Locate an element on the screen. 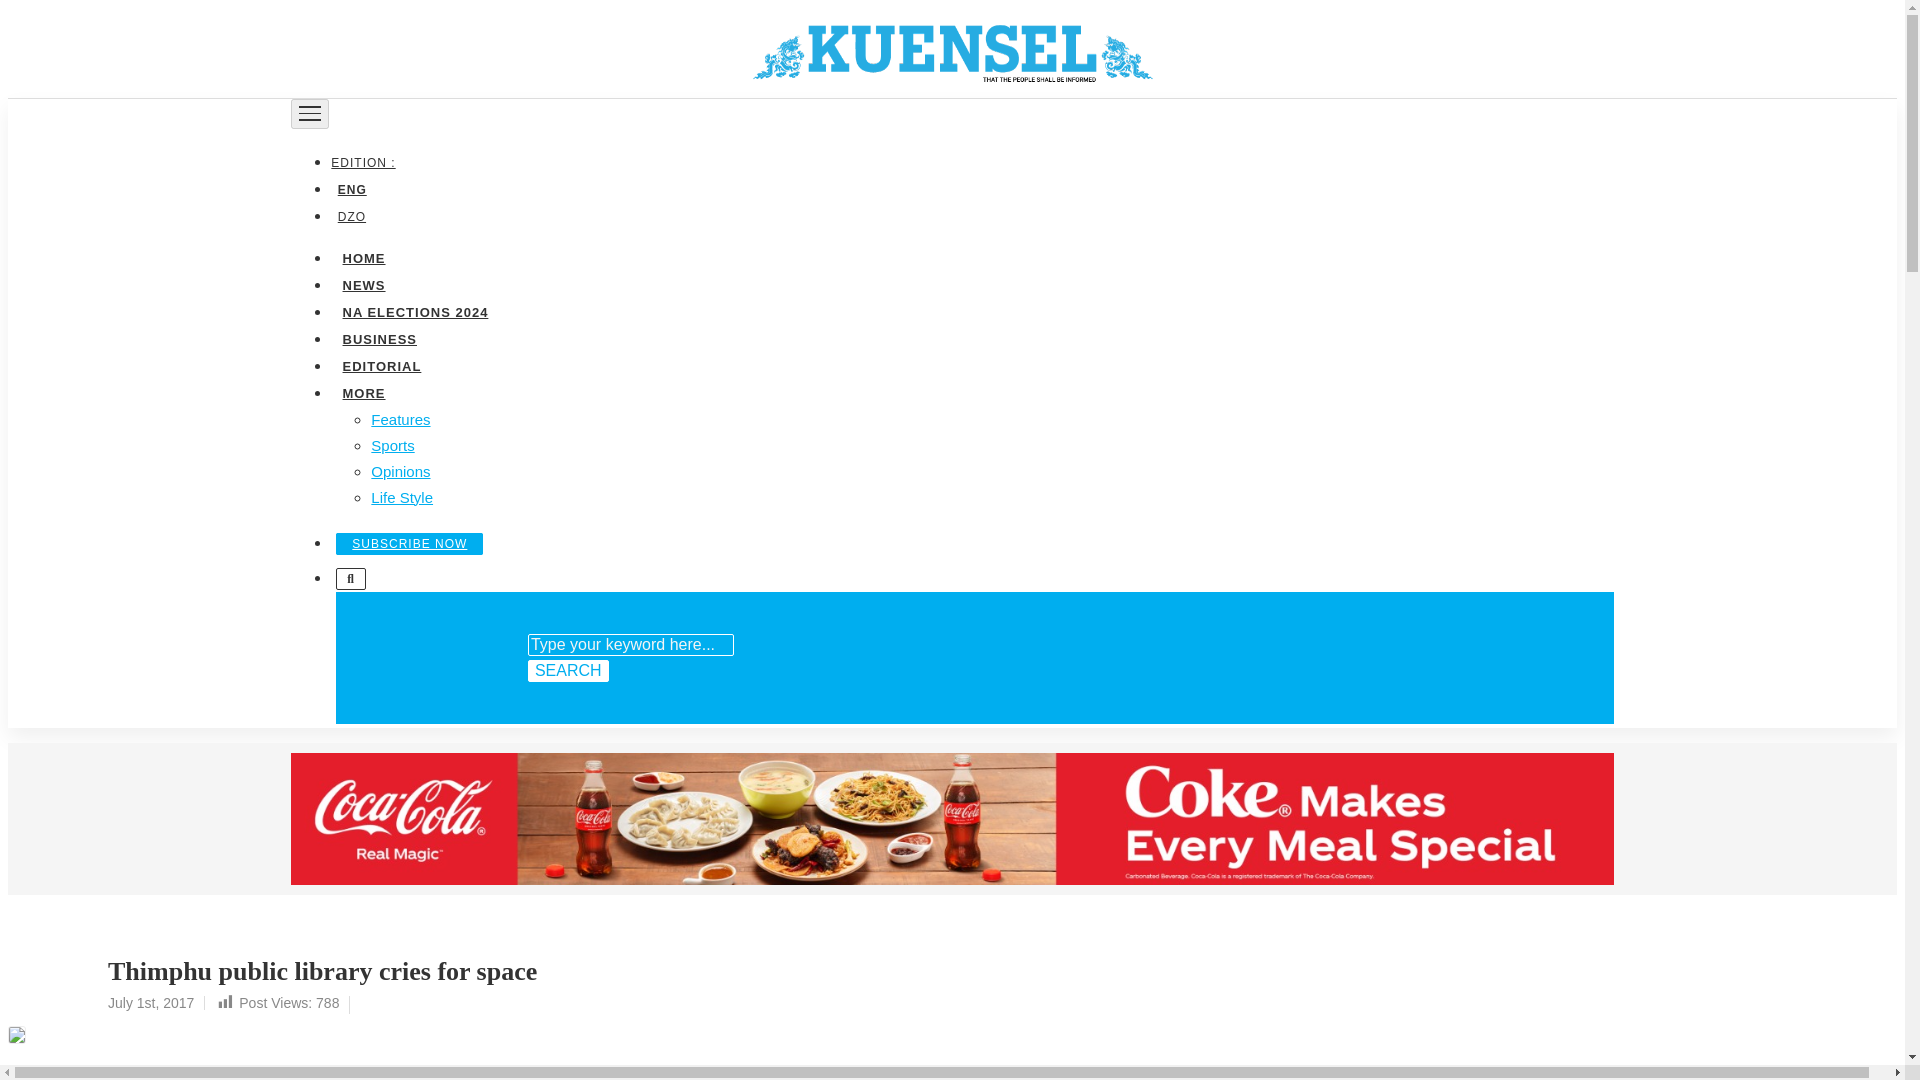 This screenshot has width=1920, height=1080. DZO is located at coordinates (351, 216).